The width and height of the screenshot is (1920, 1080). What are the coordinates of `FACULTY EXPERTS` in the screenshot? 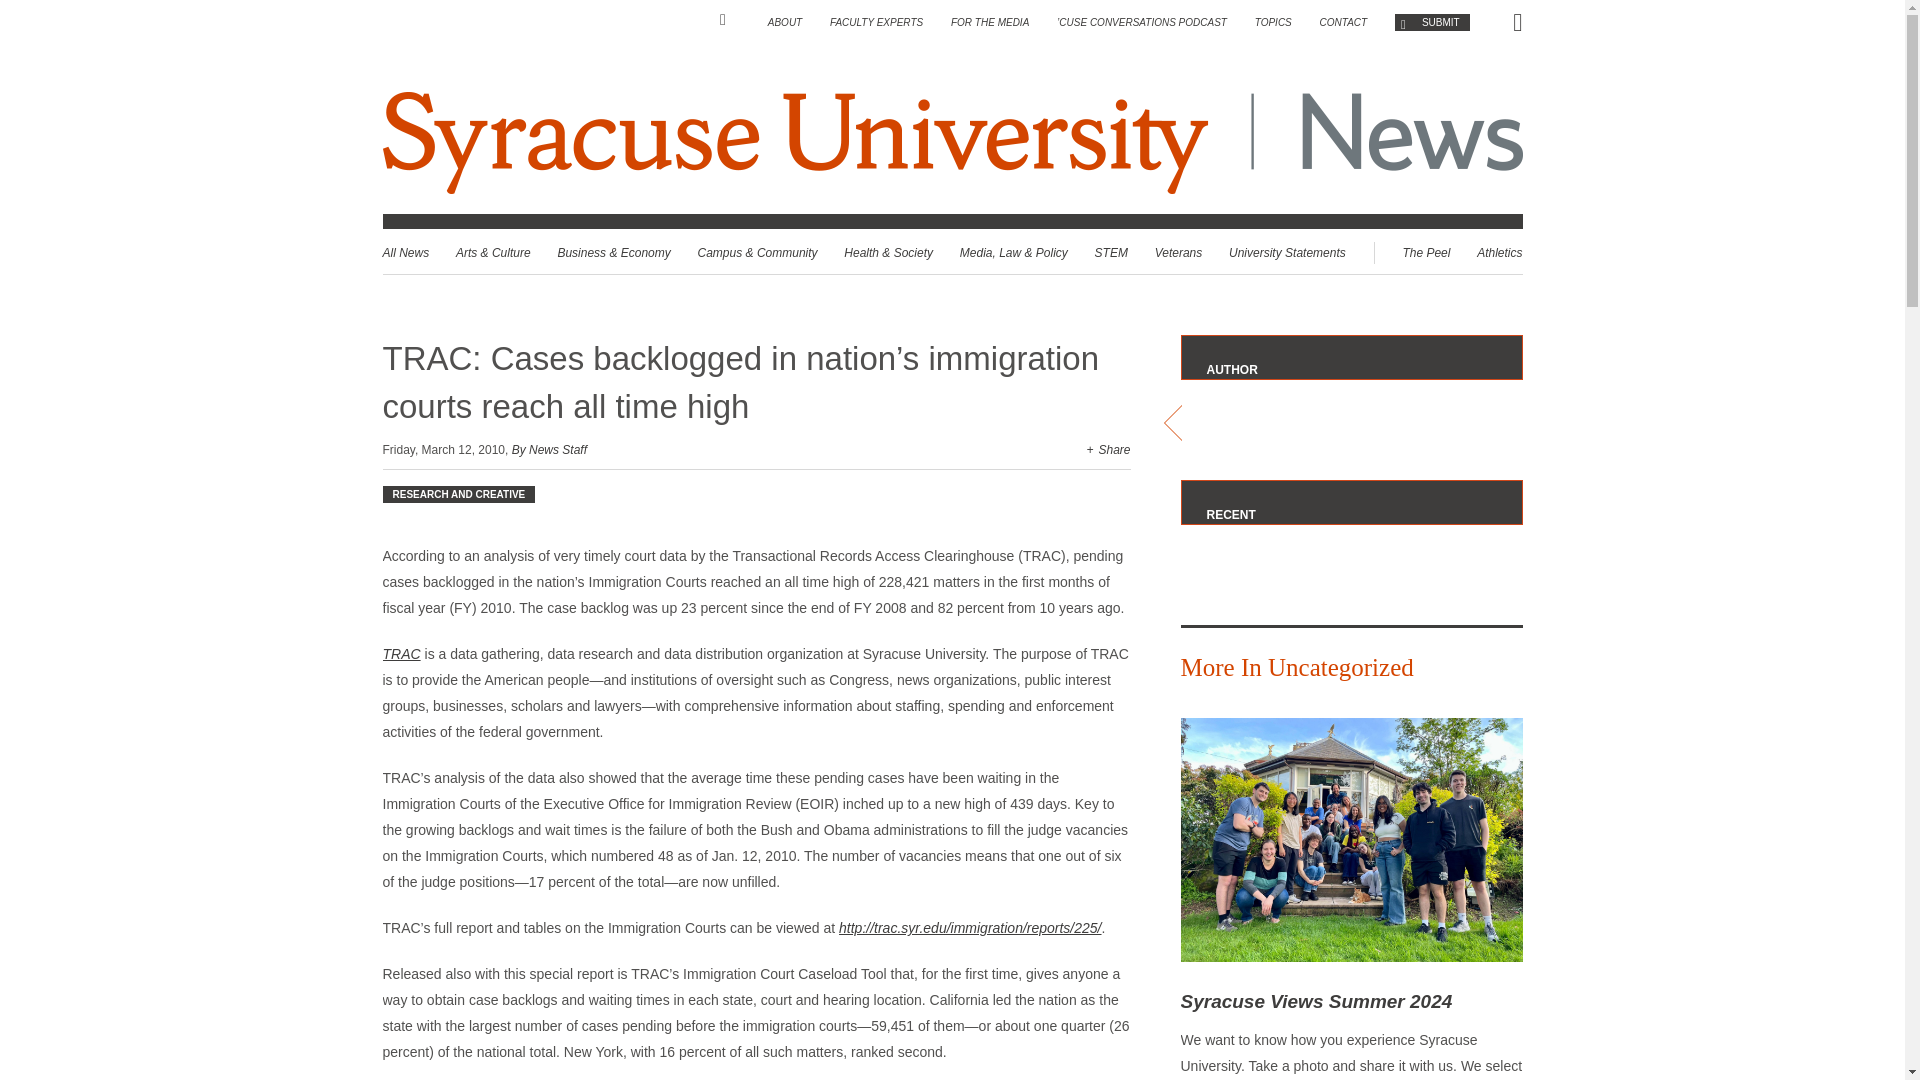 It's located at (876, 22).